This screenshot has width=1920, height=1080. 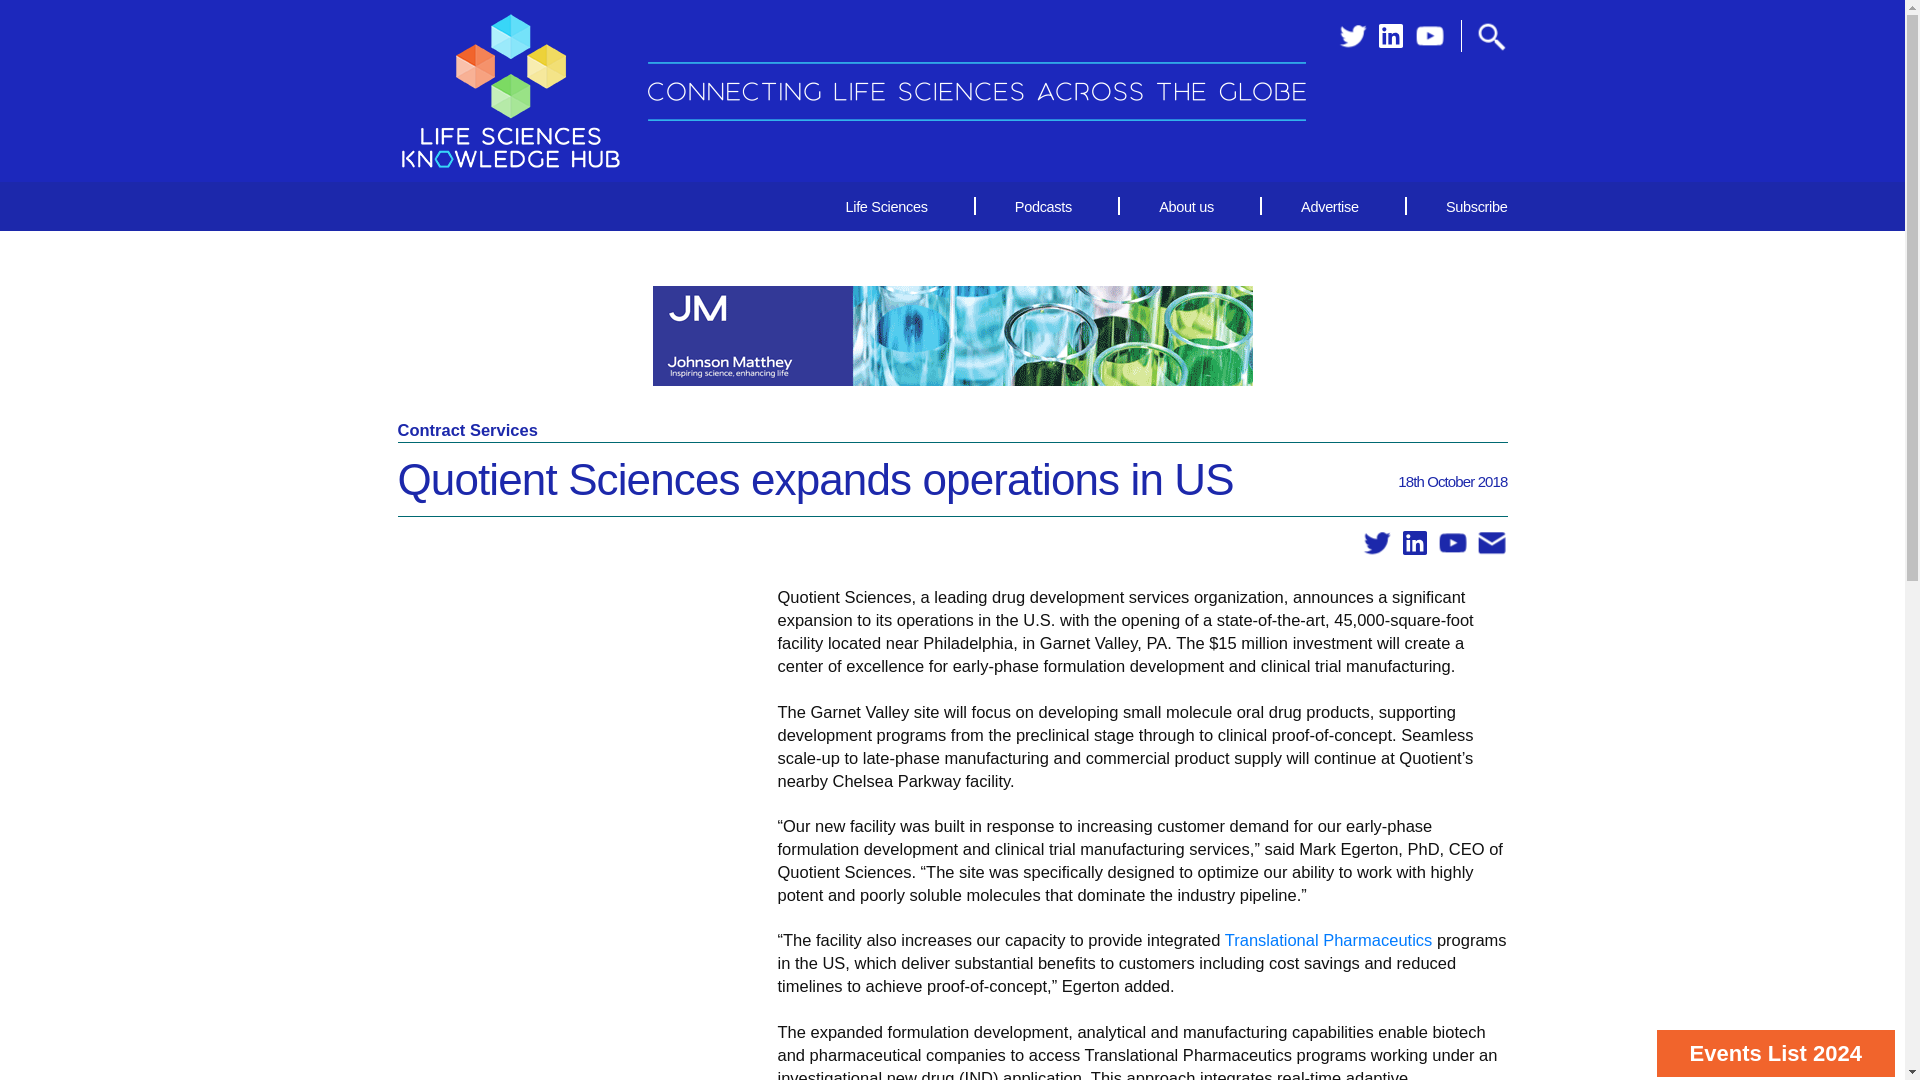 I want to click on Subscribe, so click(x=1459, y=206).